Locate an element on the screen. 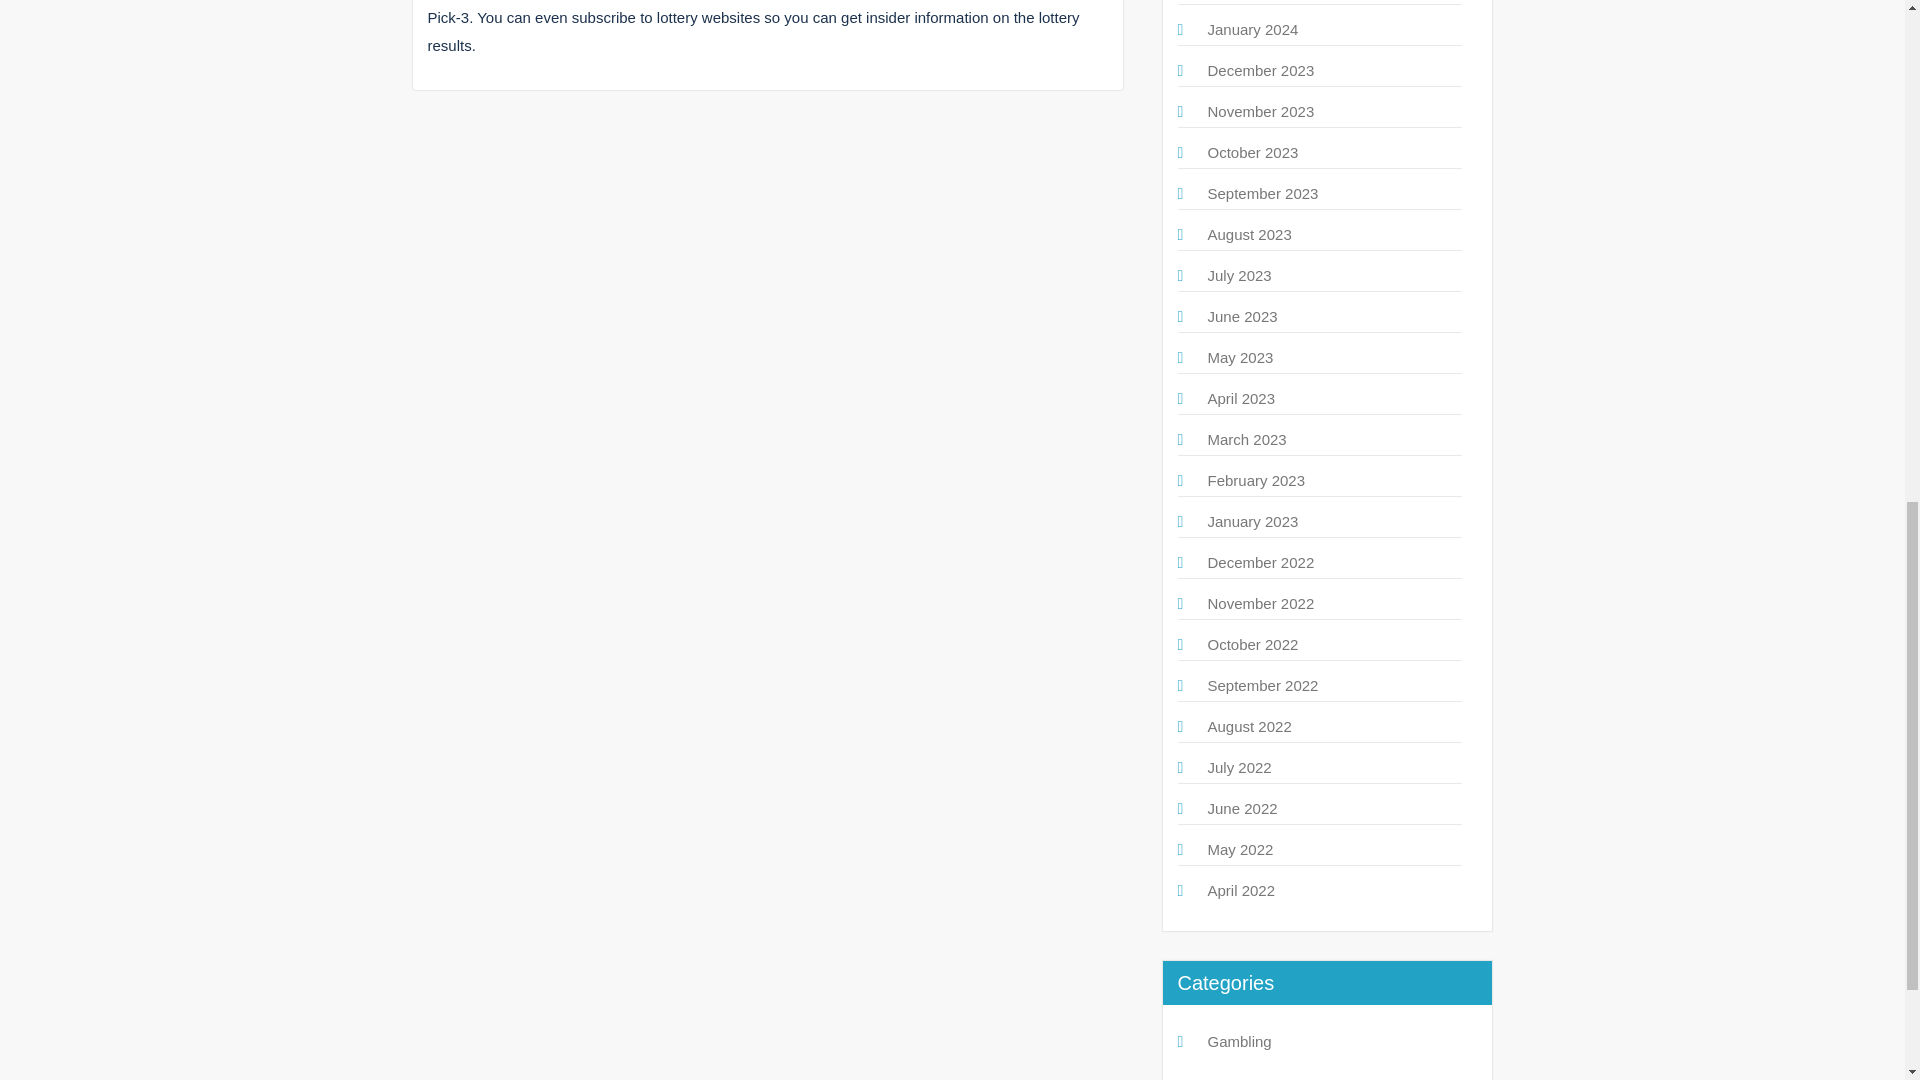 The height and width of the screenshot is (1080, 1920). October 2022 is located at coordinates (1253, 644).